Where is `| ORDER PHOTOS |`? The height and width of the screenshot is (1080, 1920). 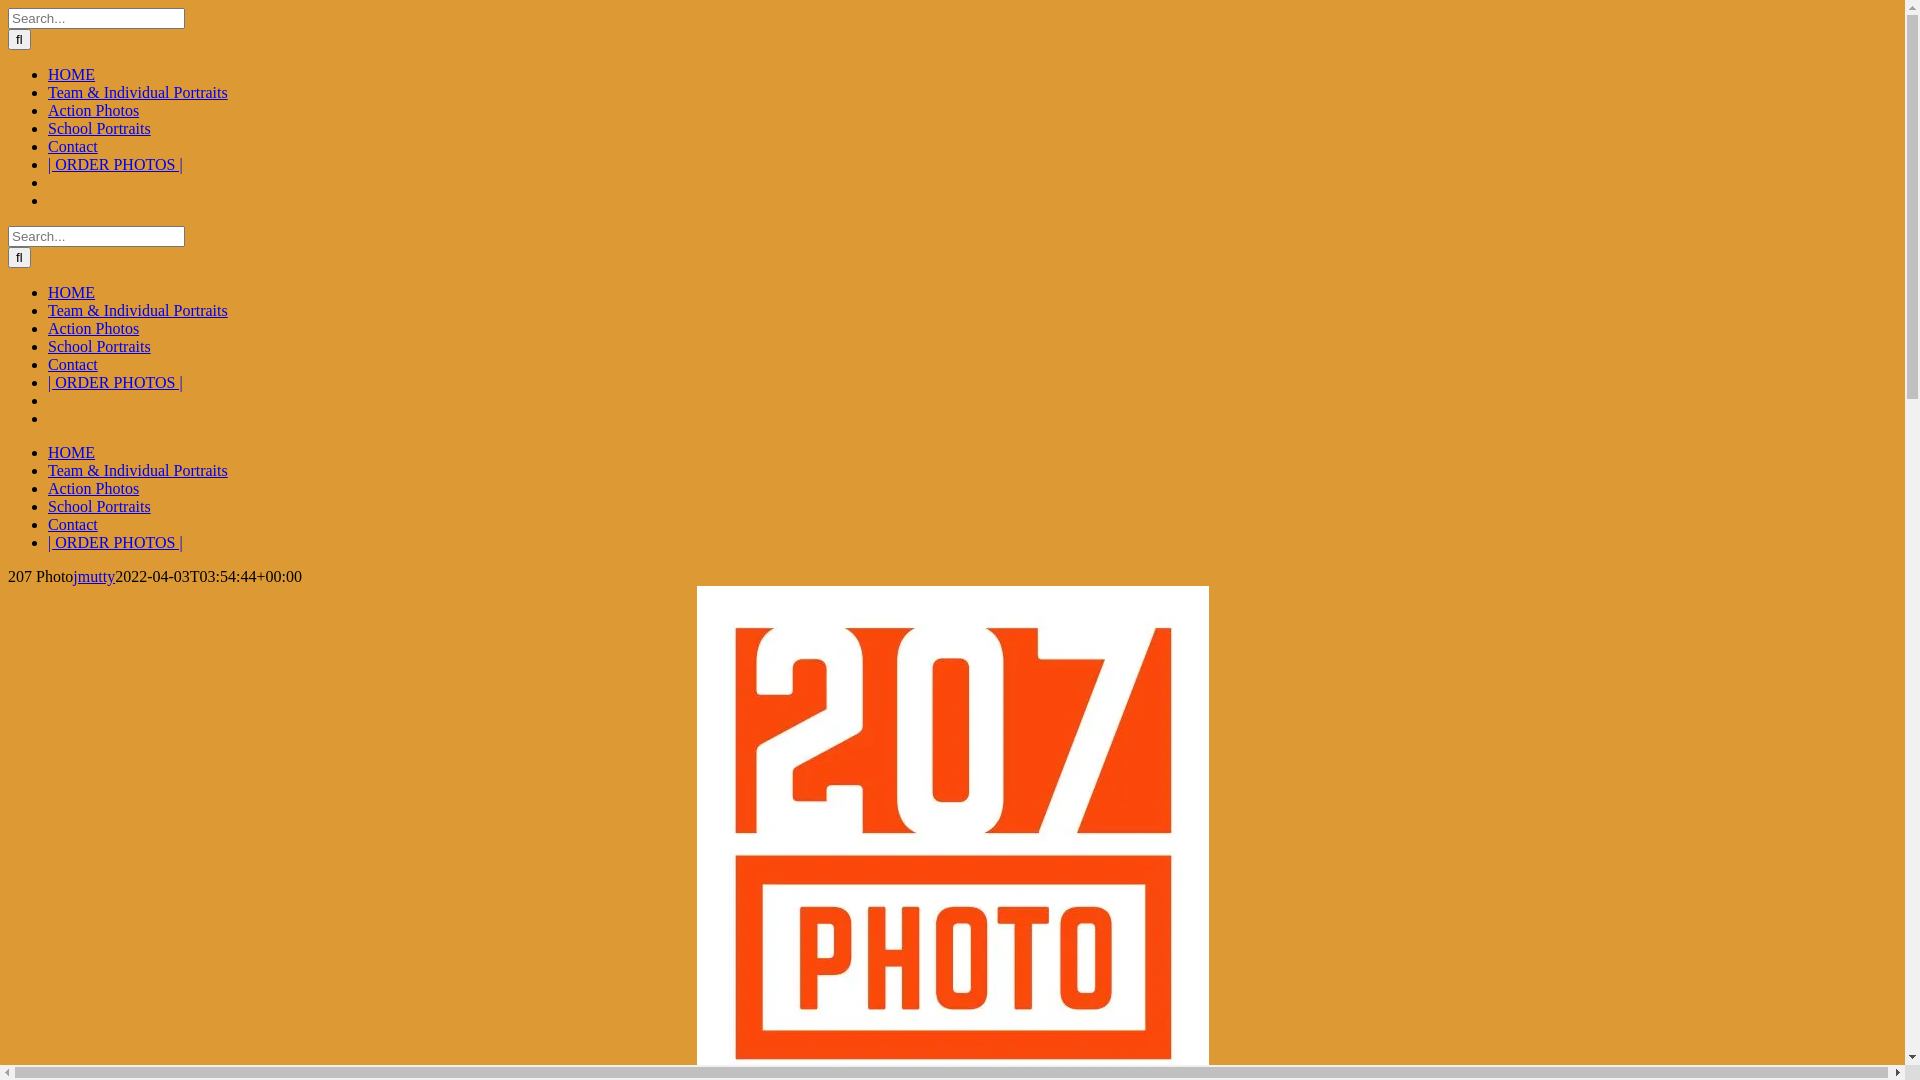
| ORDER PHOTOS | is located at coordinates (116, 382).